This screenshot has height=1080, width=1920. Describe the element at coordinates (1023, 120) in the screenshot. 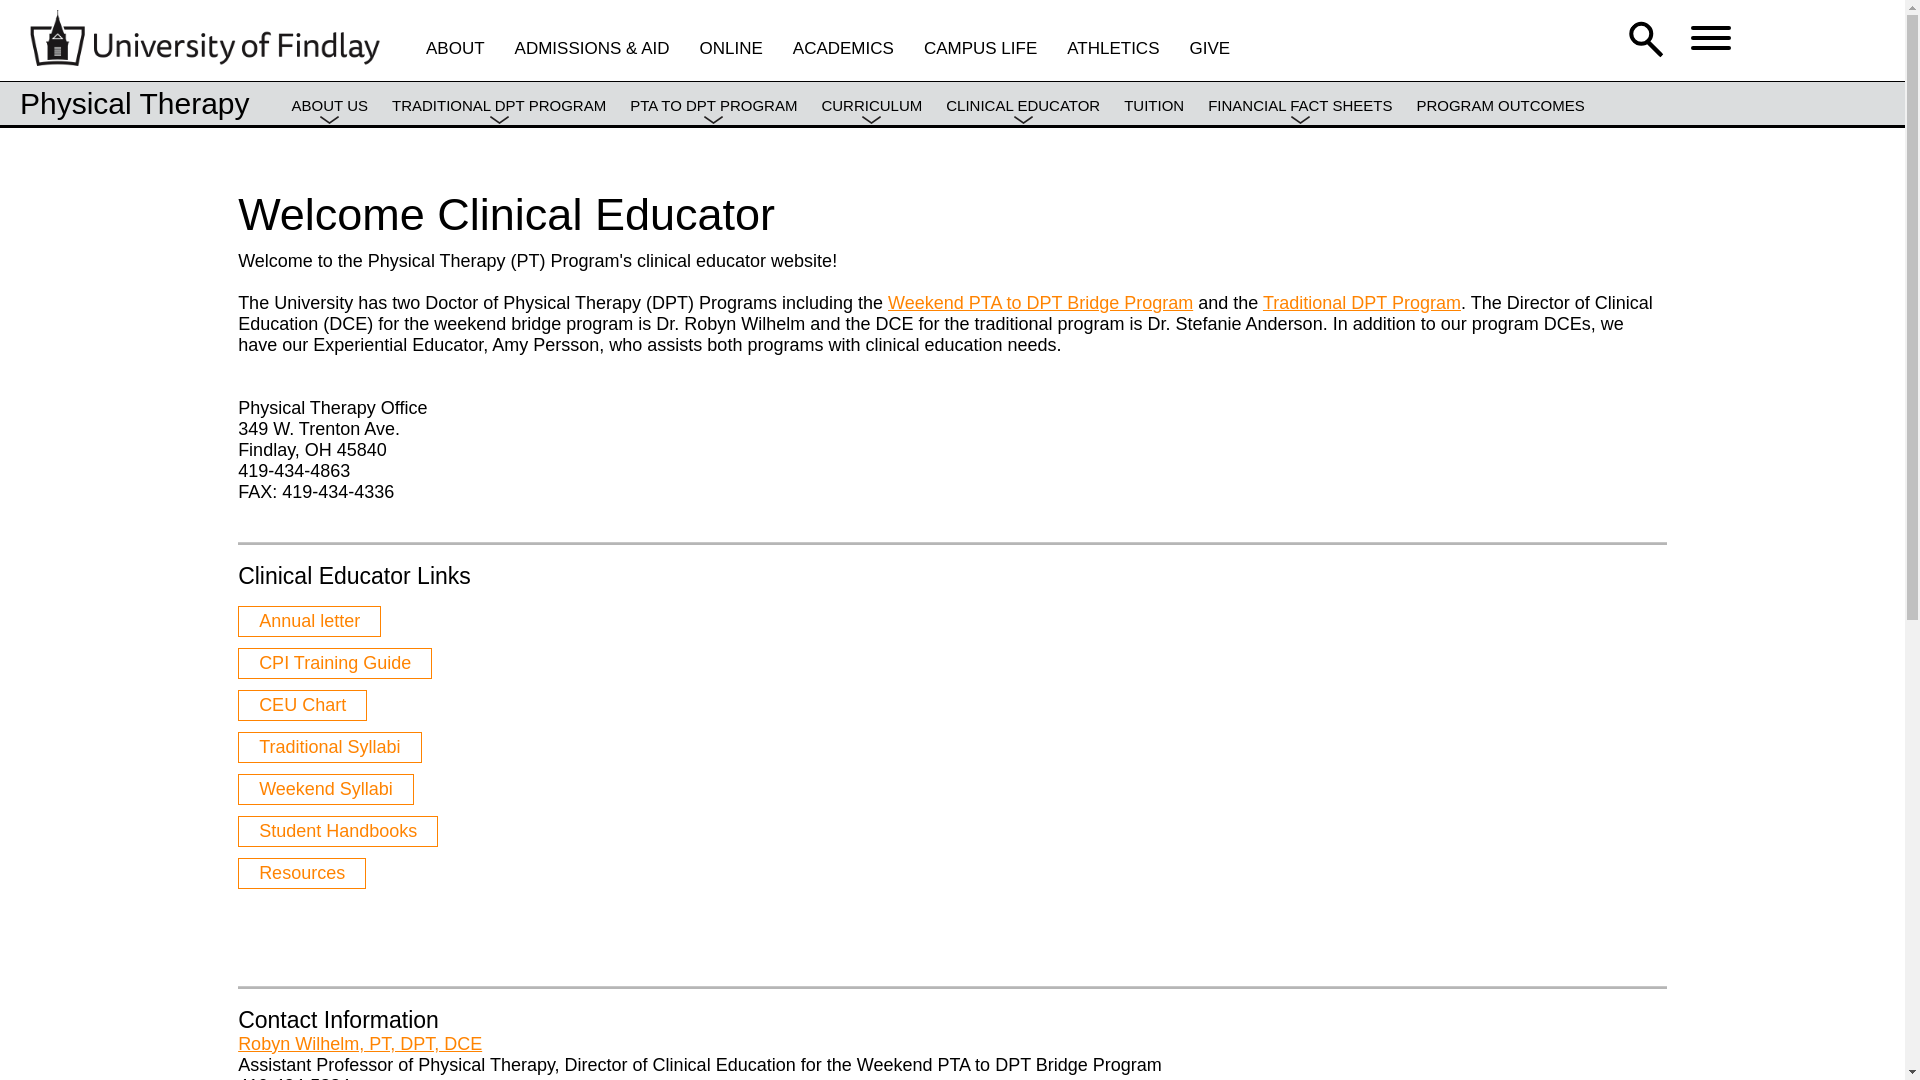

I see `CLINICAL EDUCATOR` at that location.